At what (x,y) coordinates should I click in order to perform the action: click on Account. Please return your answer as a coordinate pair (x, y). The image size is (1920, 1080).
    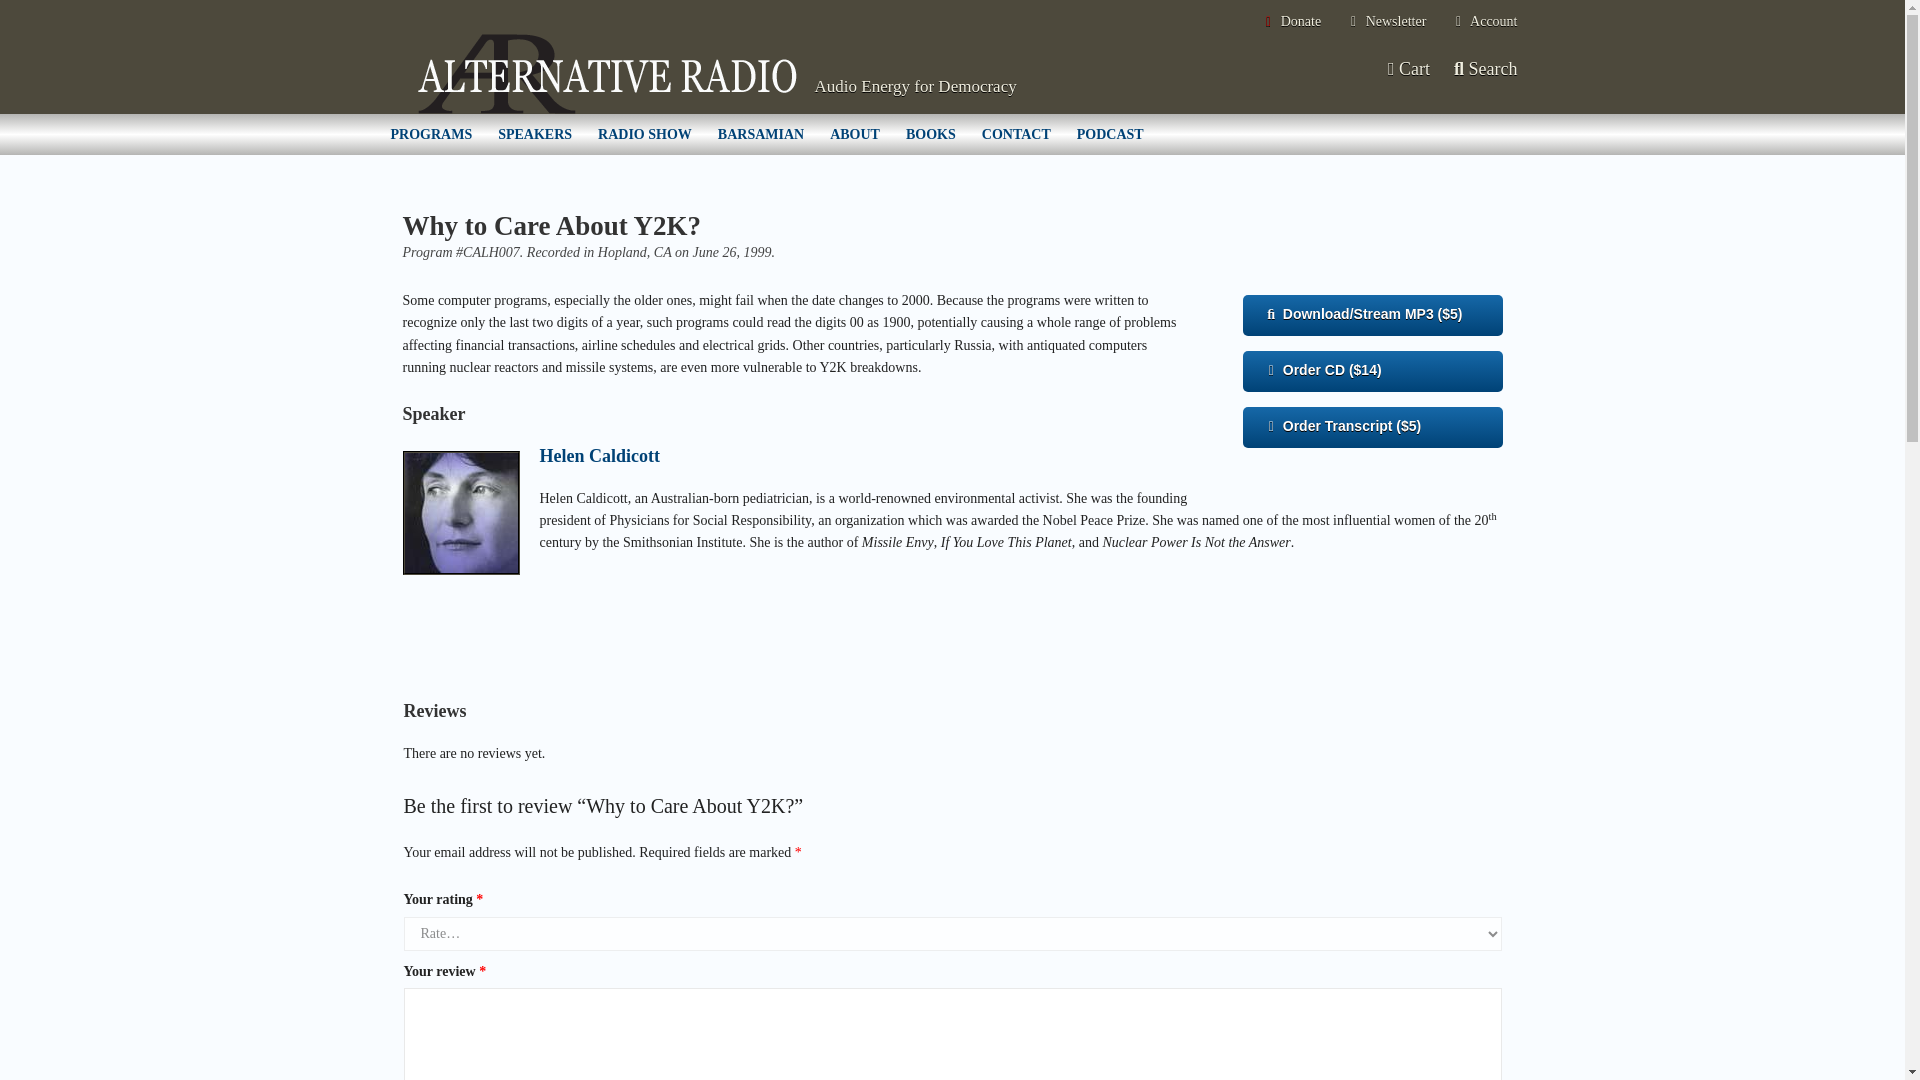
    Looking at the image, I should click on (1484, 22).